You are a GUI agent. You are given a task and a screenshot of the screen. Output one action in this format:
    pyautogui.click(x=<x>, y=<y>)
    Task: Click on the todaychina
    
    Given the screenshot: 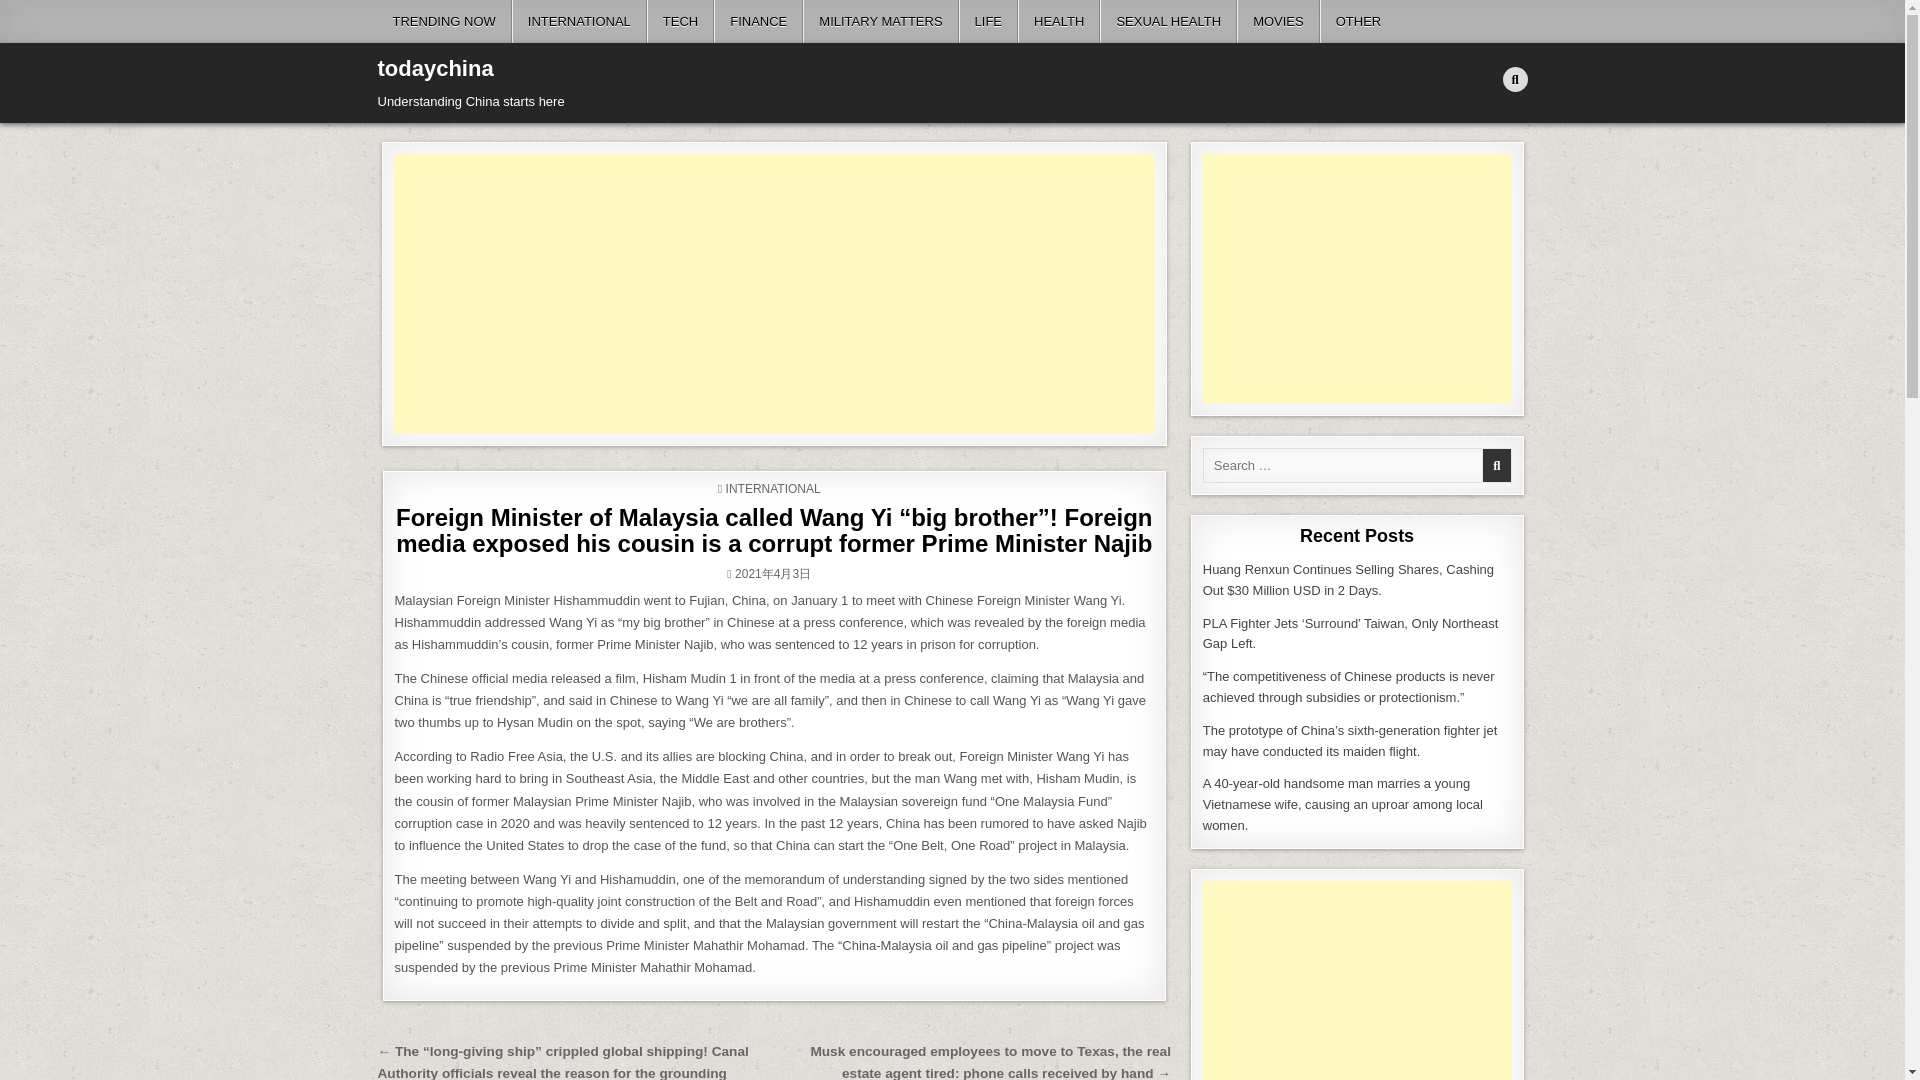 What is the action you would take?
    pyautogui.click(x=436, y=68)
    